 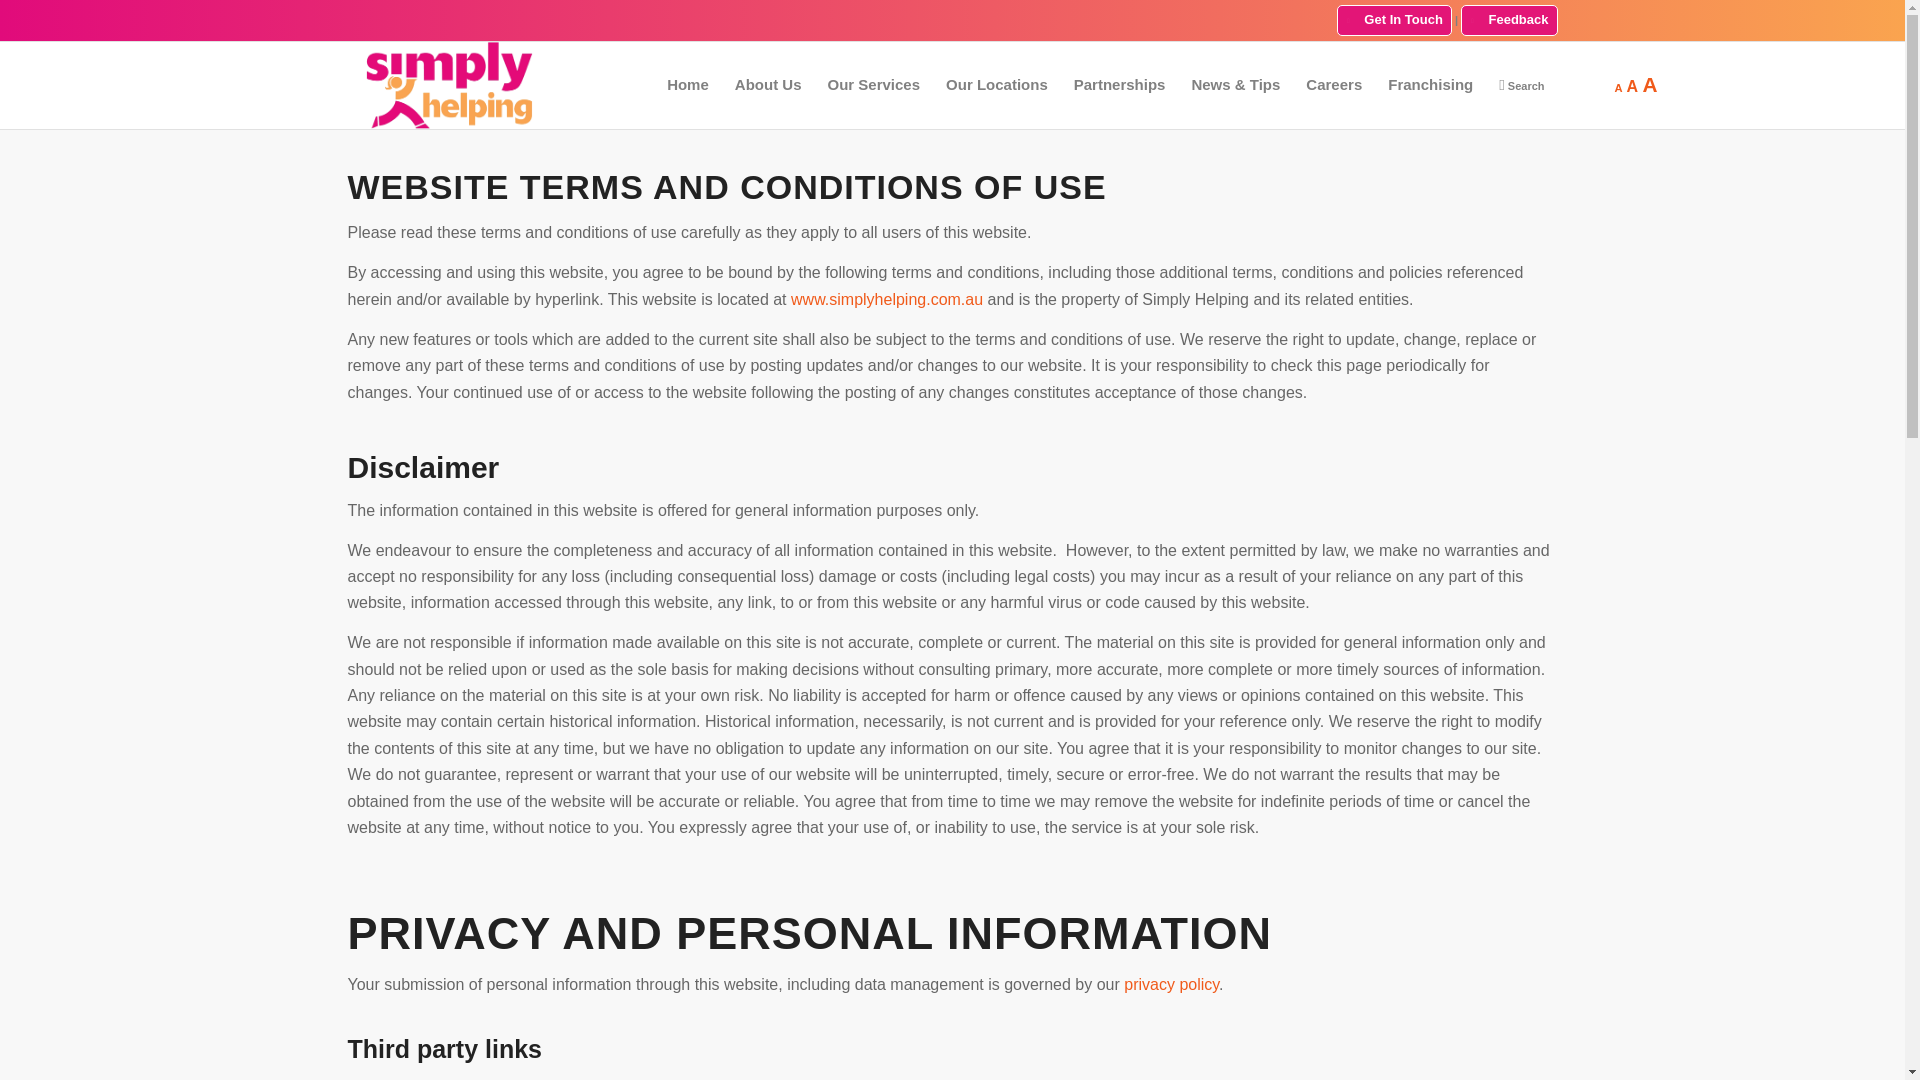 What do you see at coordinates (1509, 20) in the screenshot?
I see `  Feedback` at bounding box center [1509, 20].